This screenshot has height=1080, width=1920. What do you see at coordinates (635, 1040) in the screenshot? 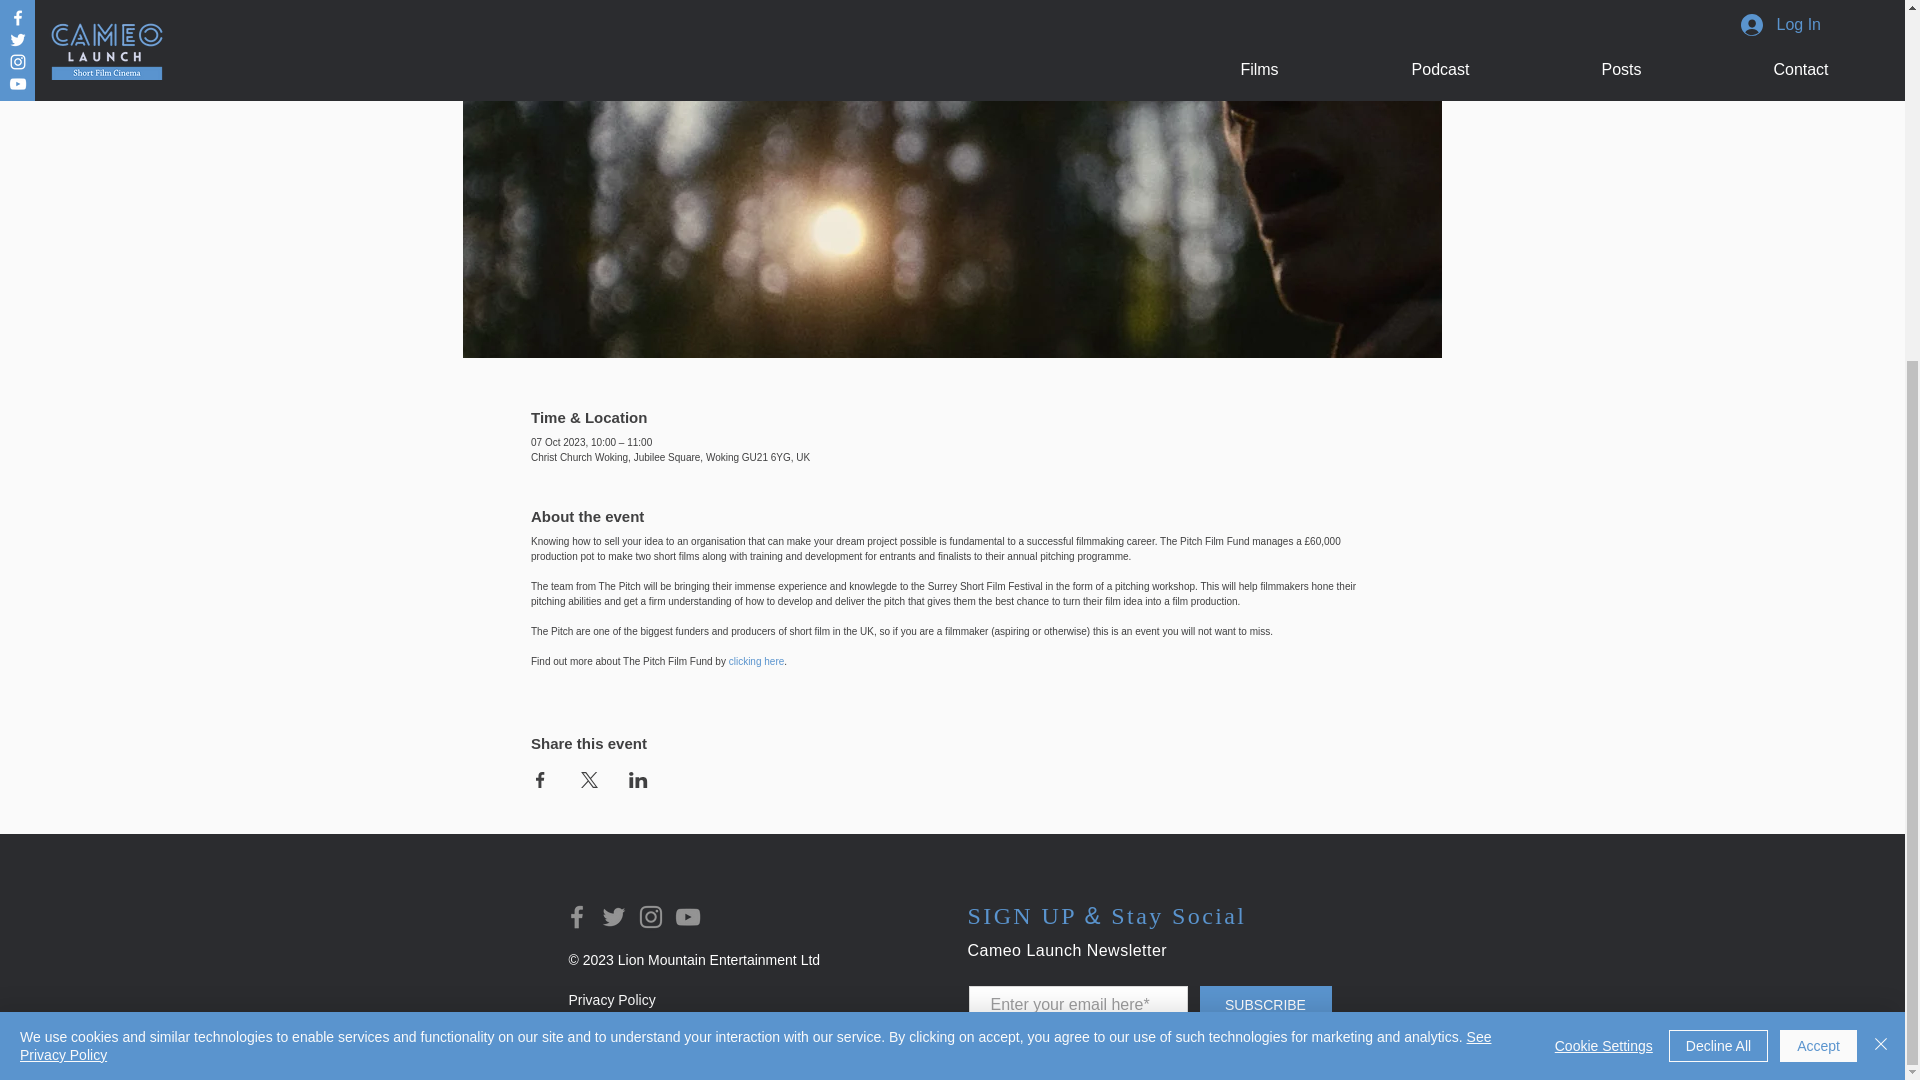
I see `Terms and Conditions` at bounding box center [635, 1040].